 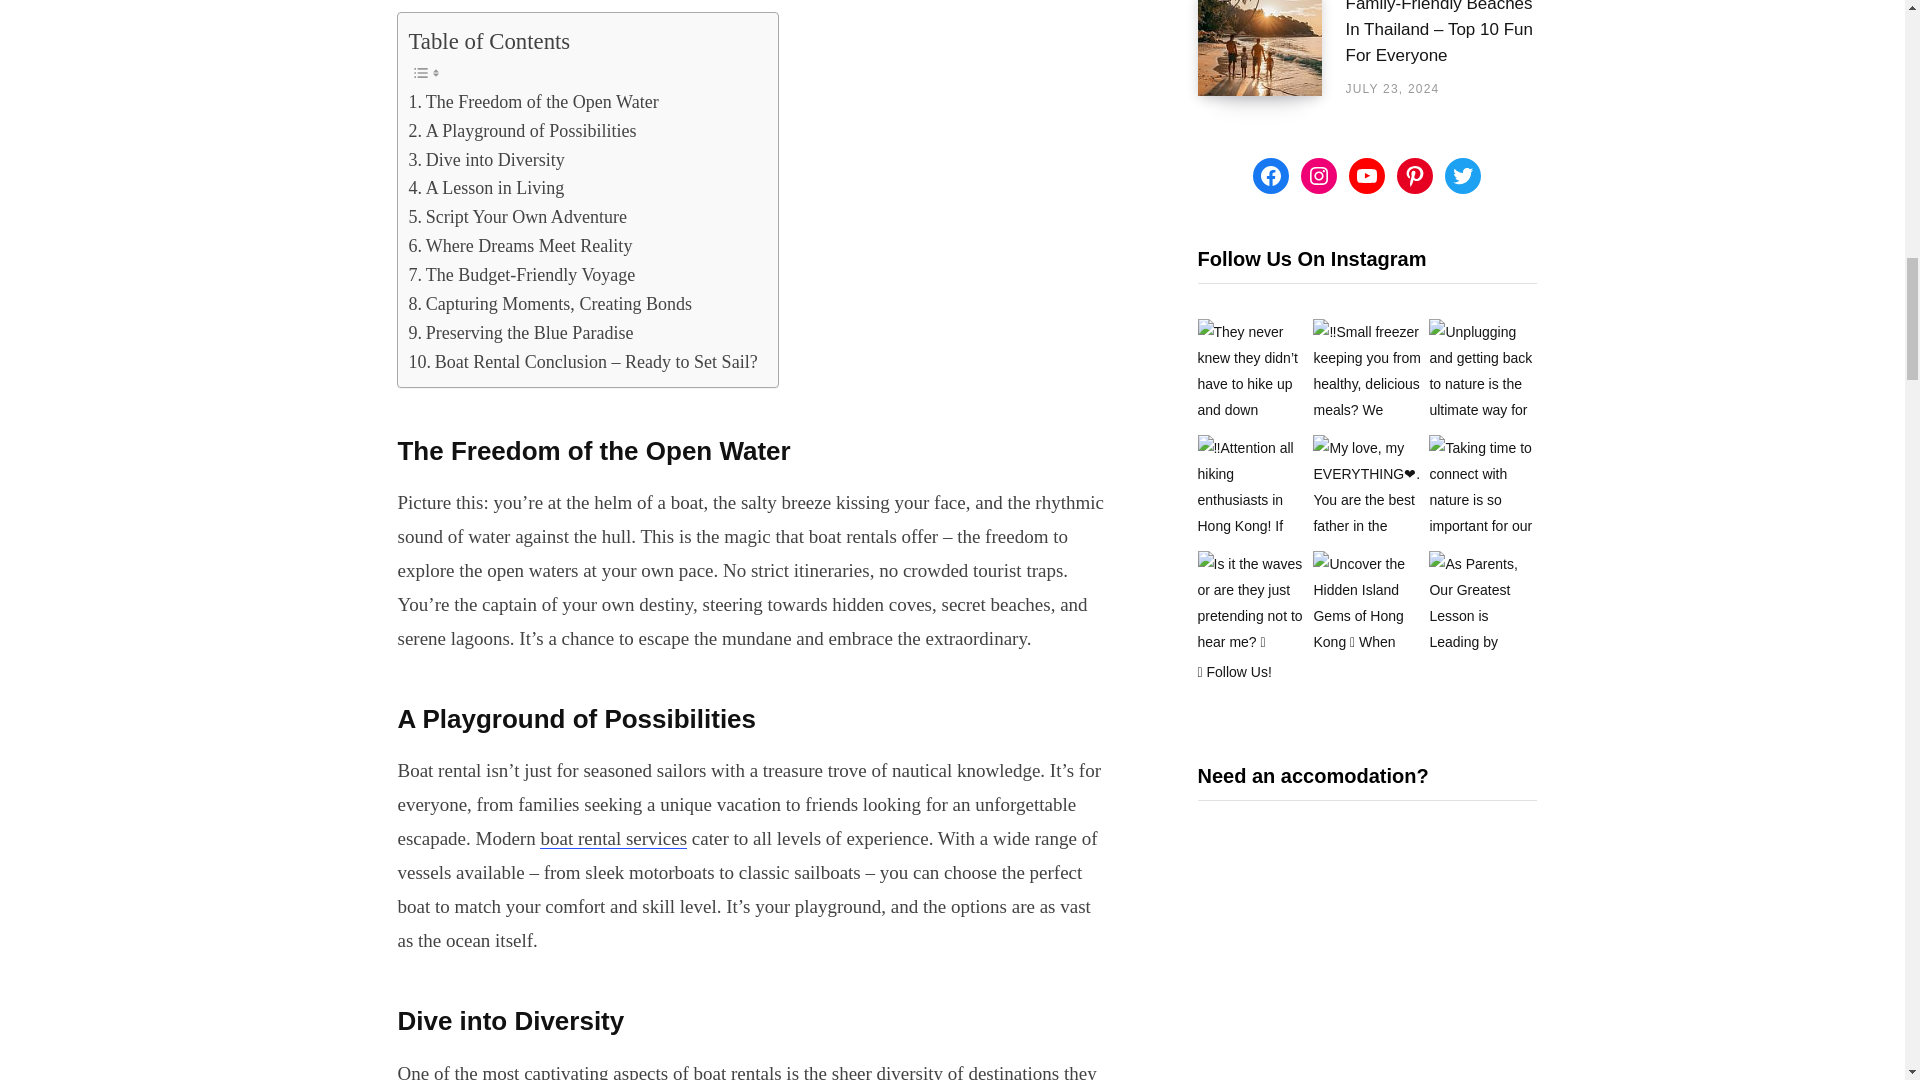 What do you see at coordinates (486, 160) in the screenshot?
I see `Dive into Diversity` at bounding box center [486, 160].